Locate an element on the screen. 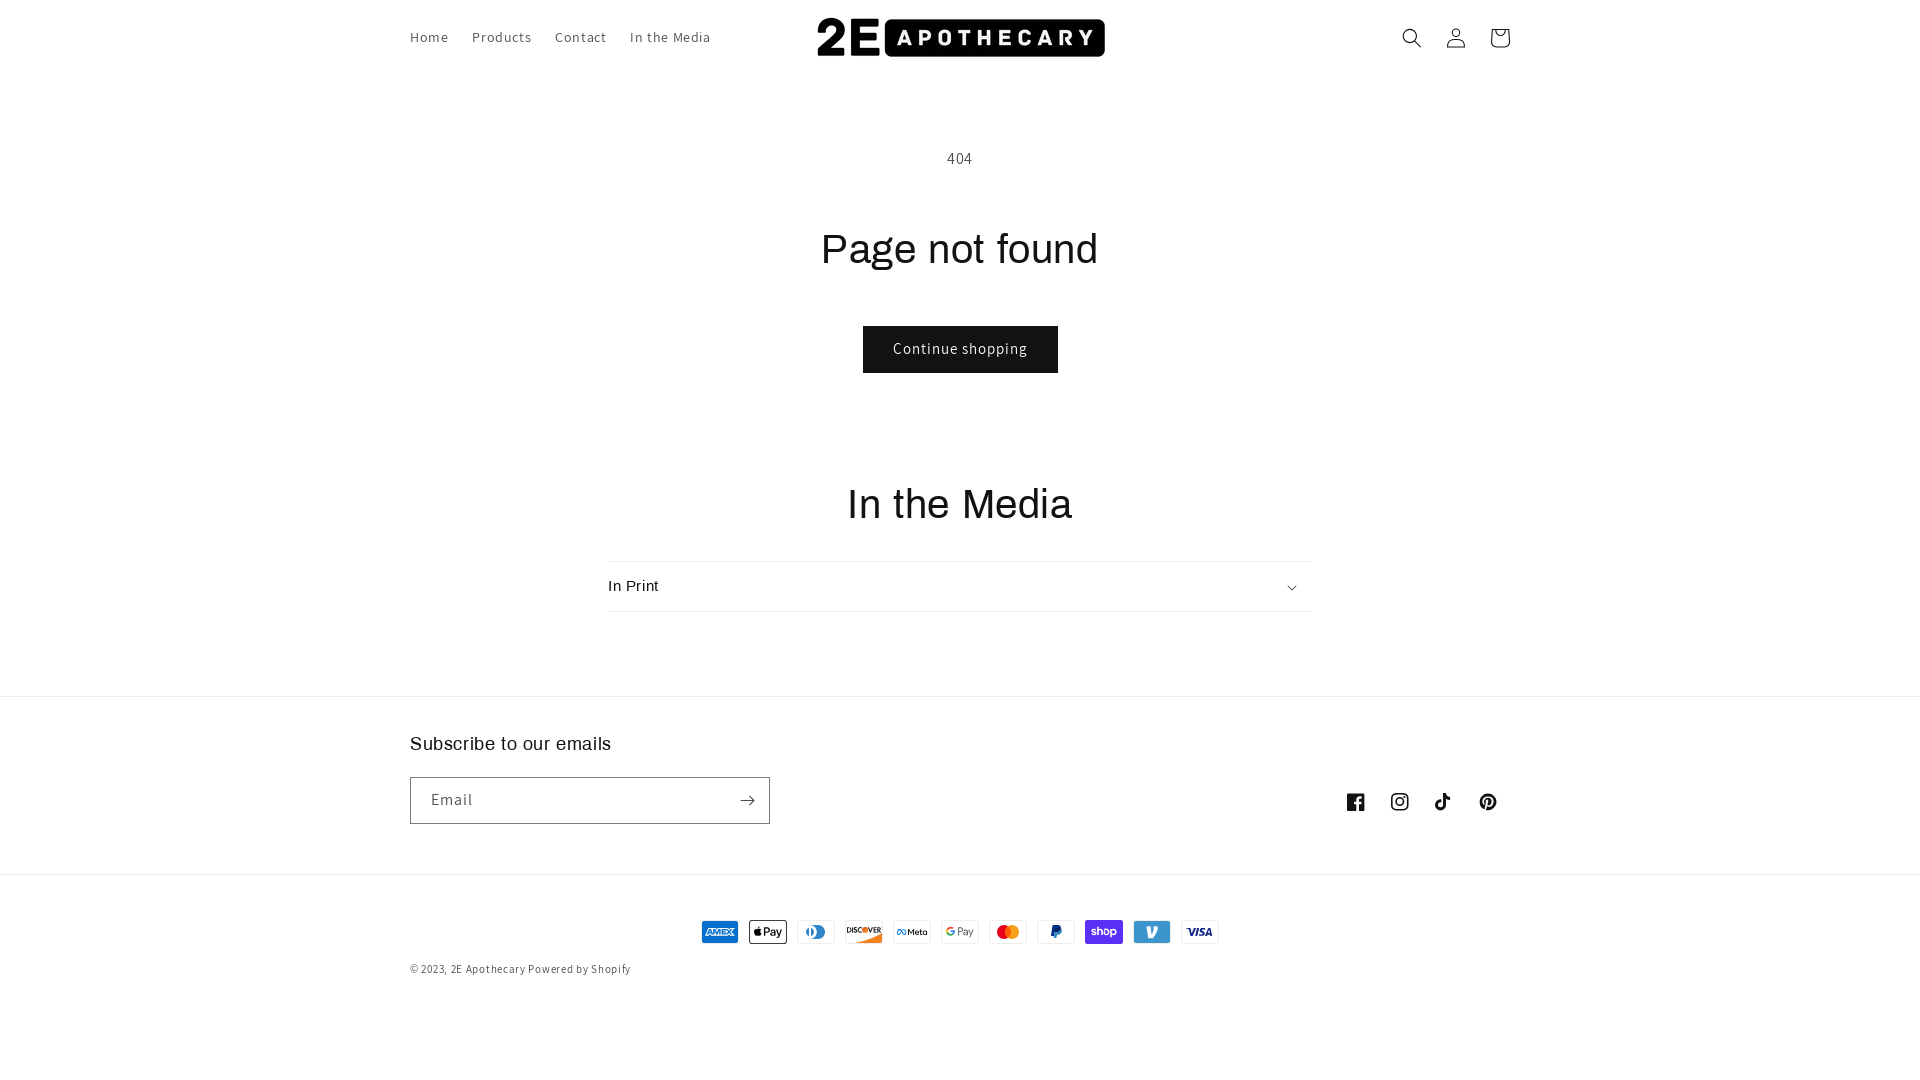 The image size is (1920, 1080). Instagram is located at coordinates (1400, 802).